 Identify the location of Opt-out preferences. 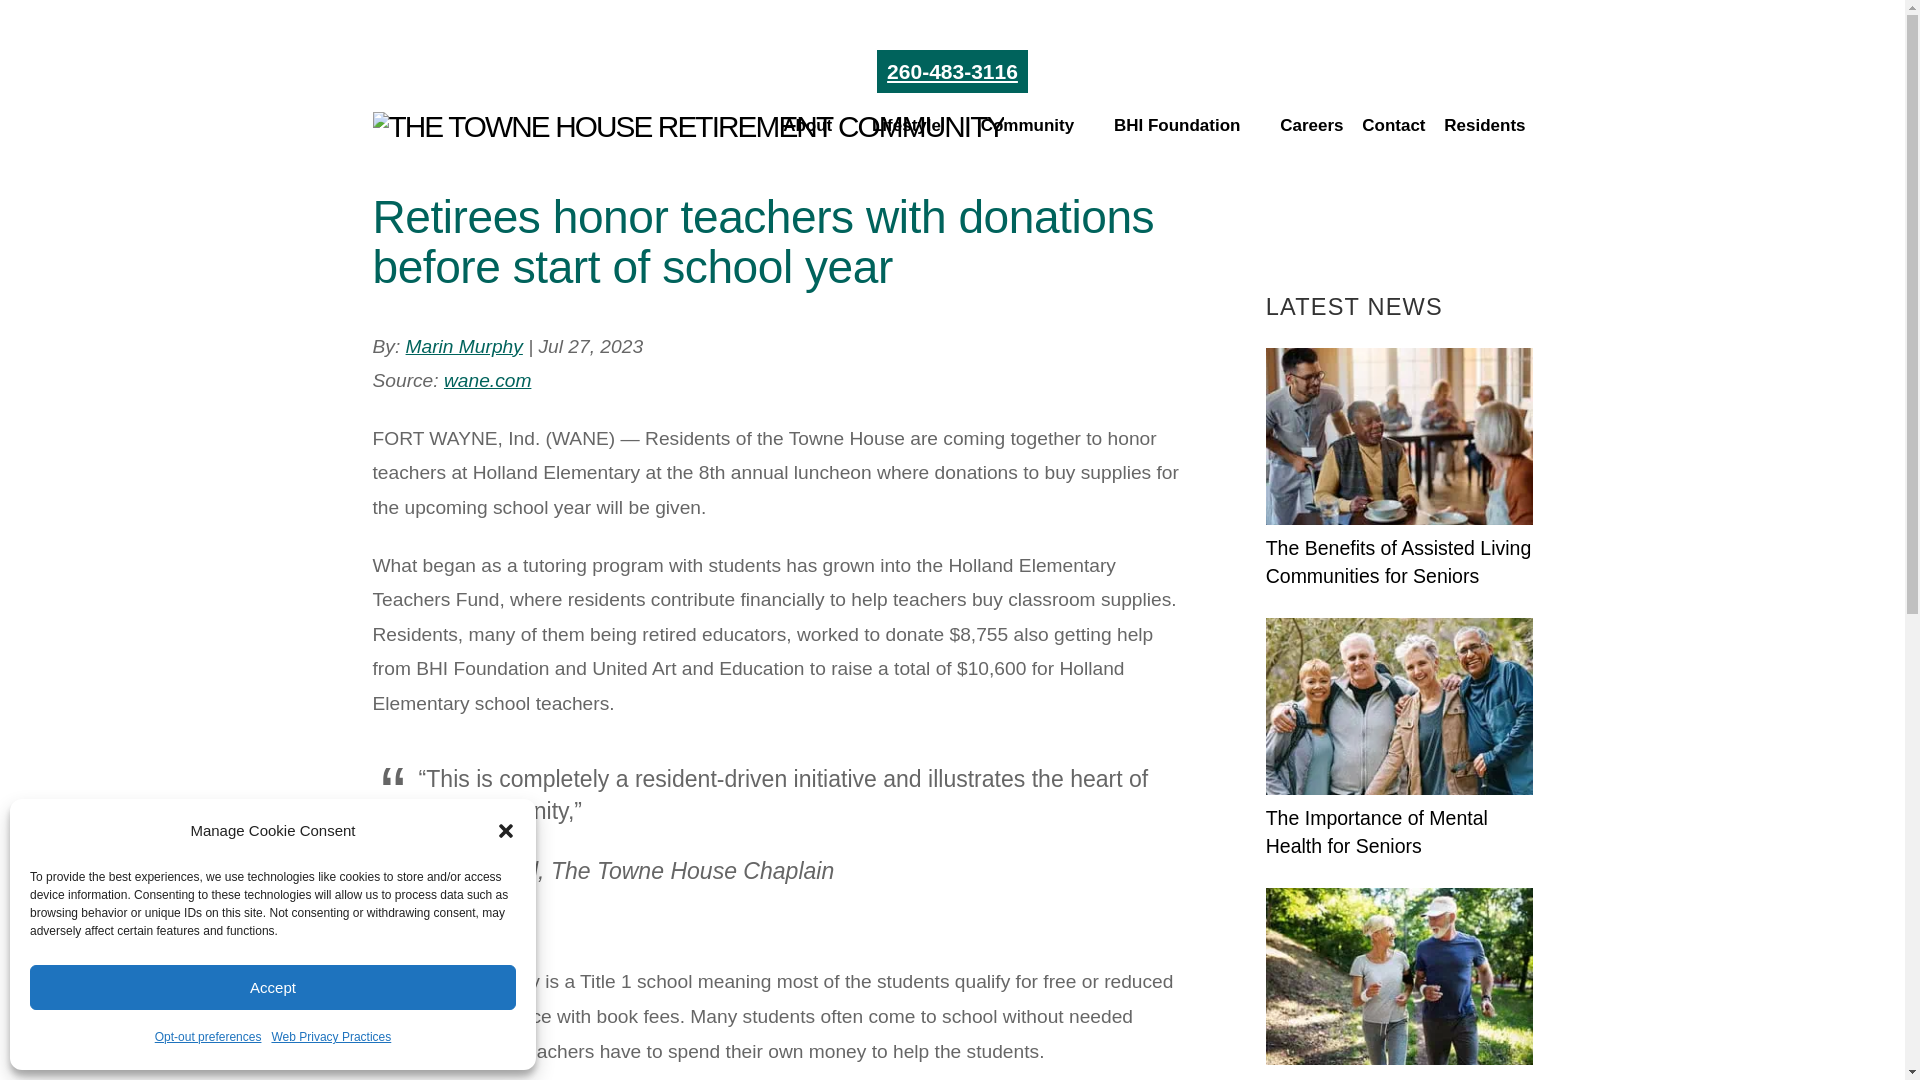
(208, 1037).